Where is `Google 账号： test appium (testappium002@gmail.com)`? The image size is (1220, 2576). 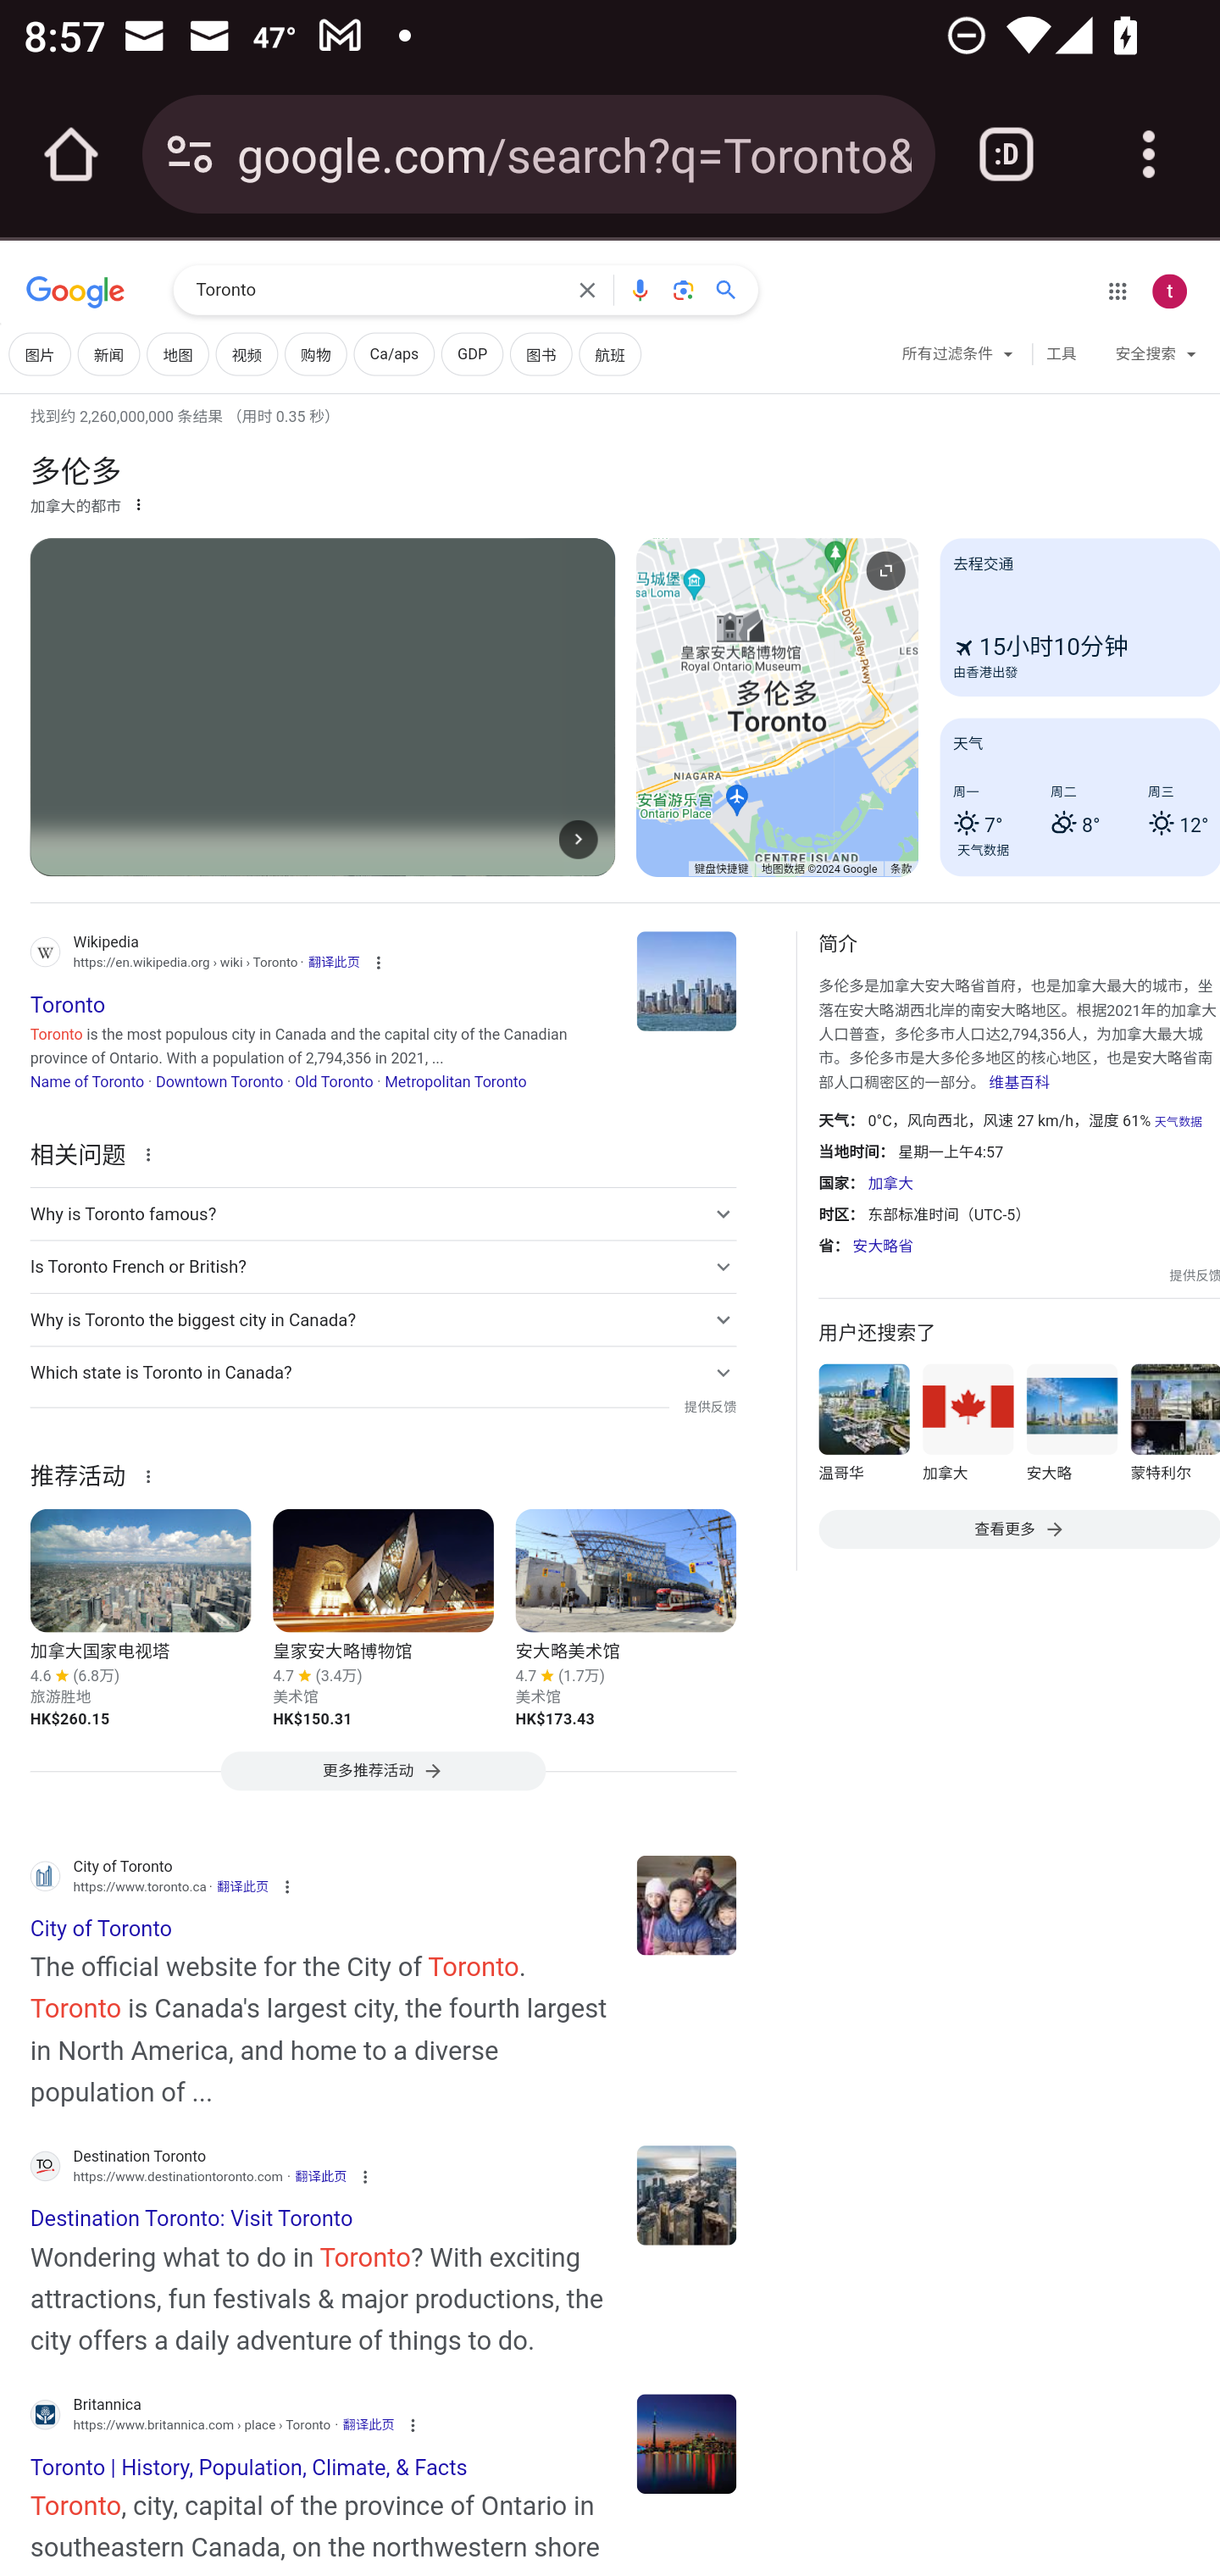
Google 账号： test appium (testappium002@gmail.com) is located at coordinates (1169, 291).